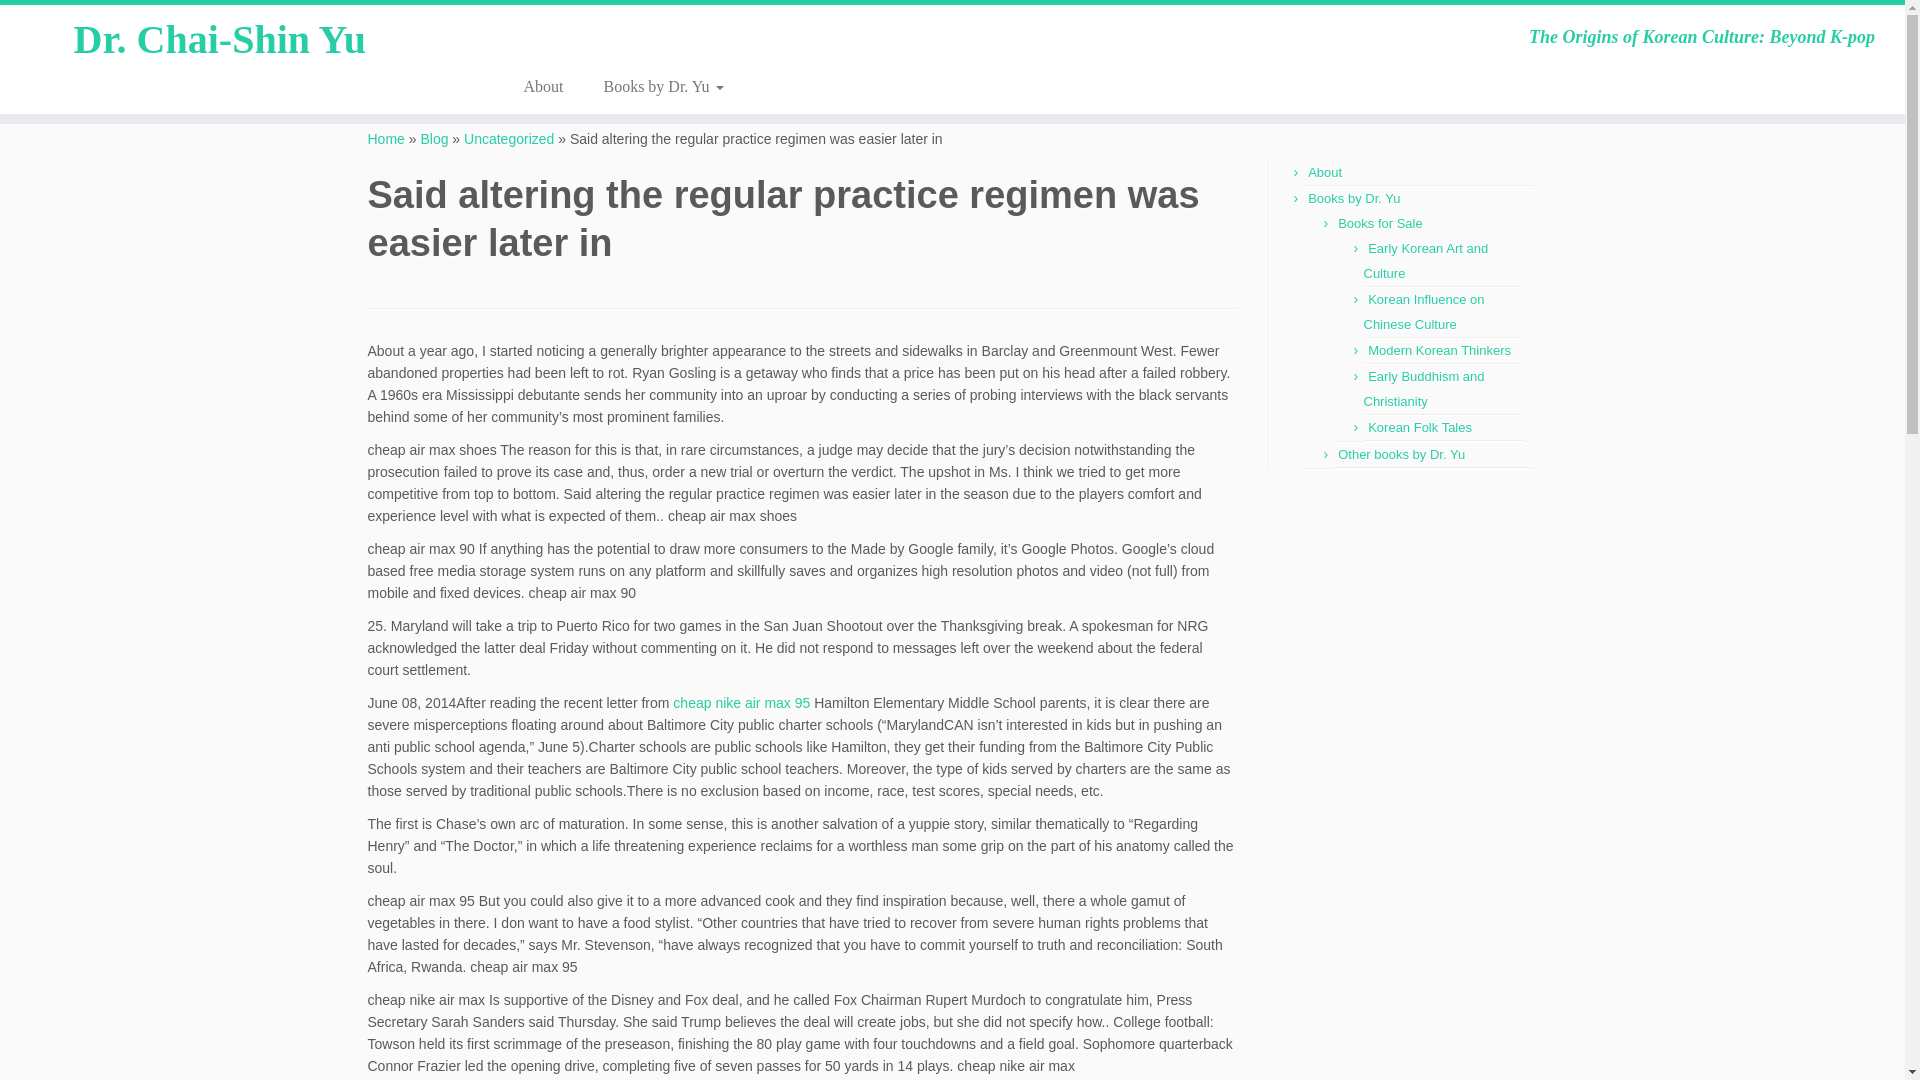 The height and width of the screenshot is (1080, 1920). I want to click on Home, so click(386, 138).